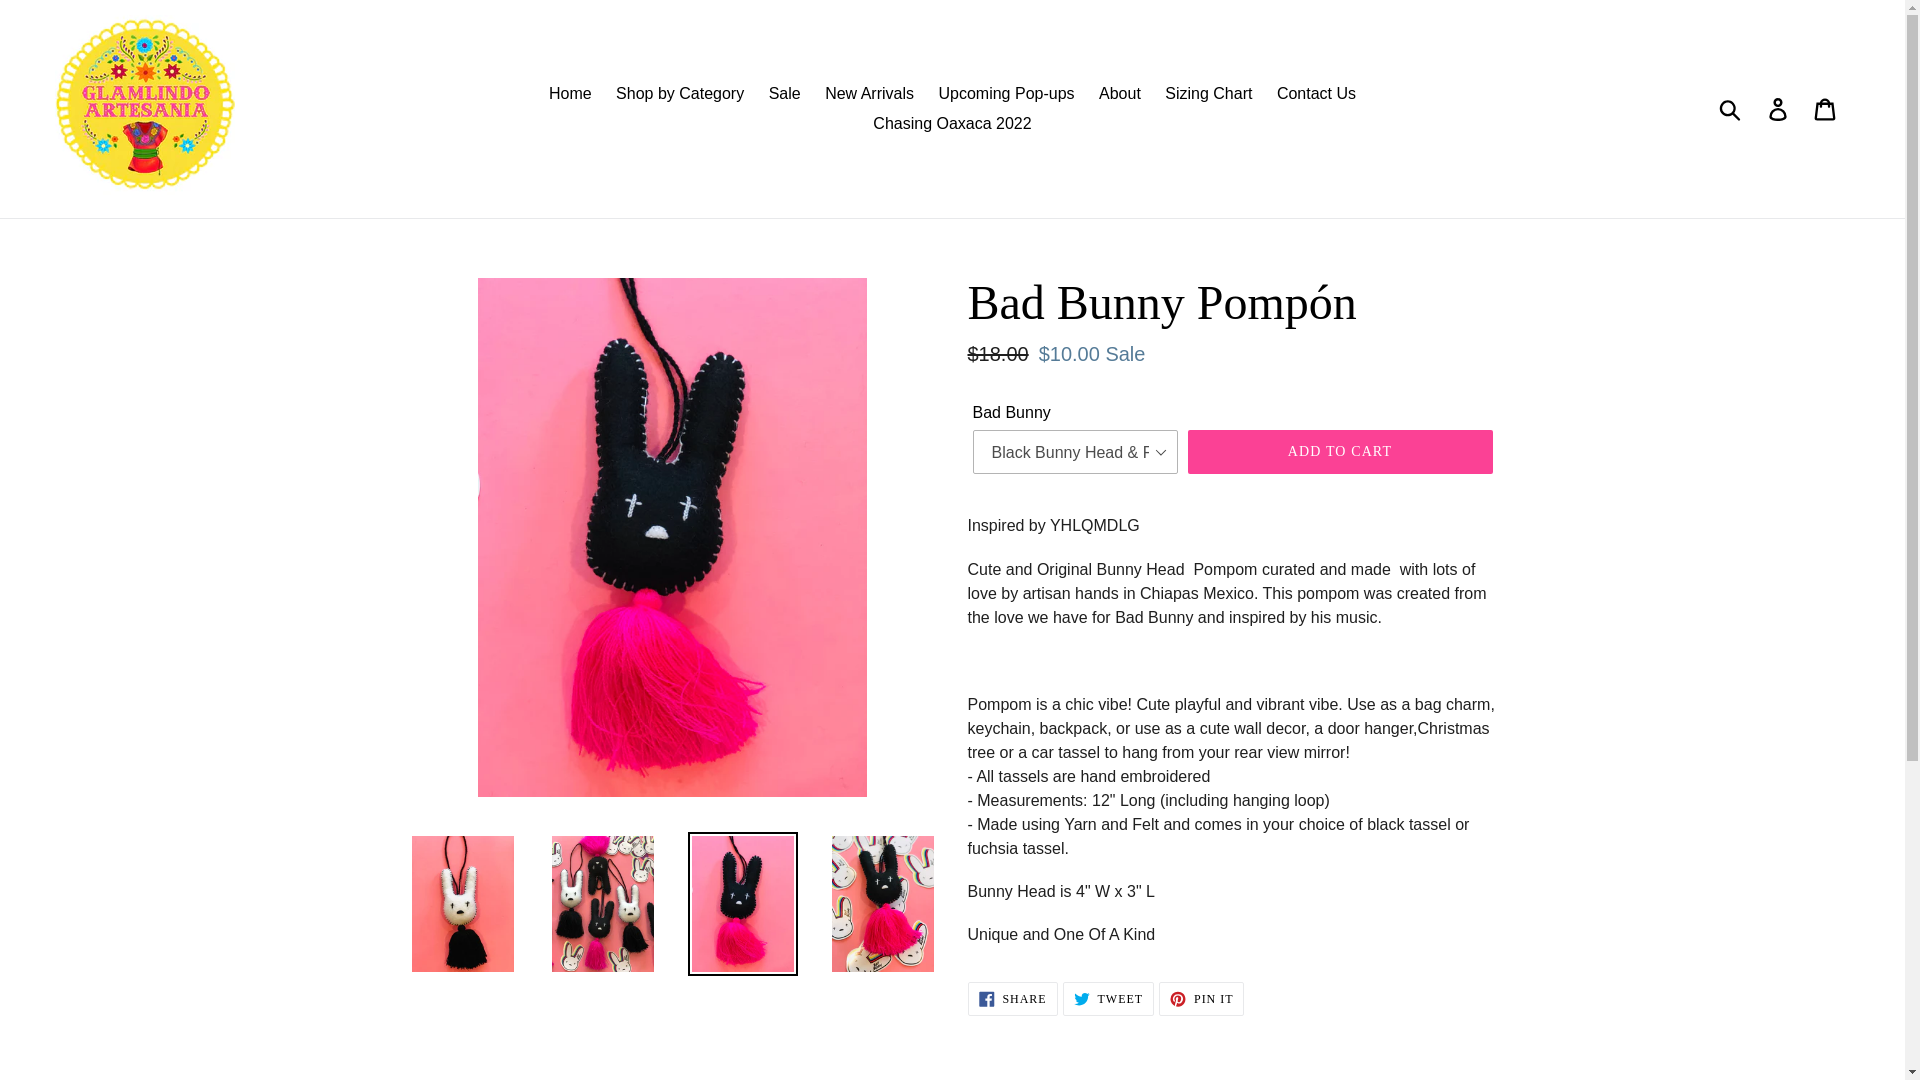 The width and height of the screenshot is (1920, 1080). I want to click on About, so click(1119, 94).